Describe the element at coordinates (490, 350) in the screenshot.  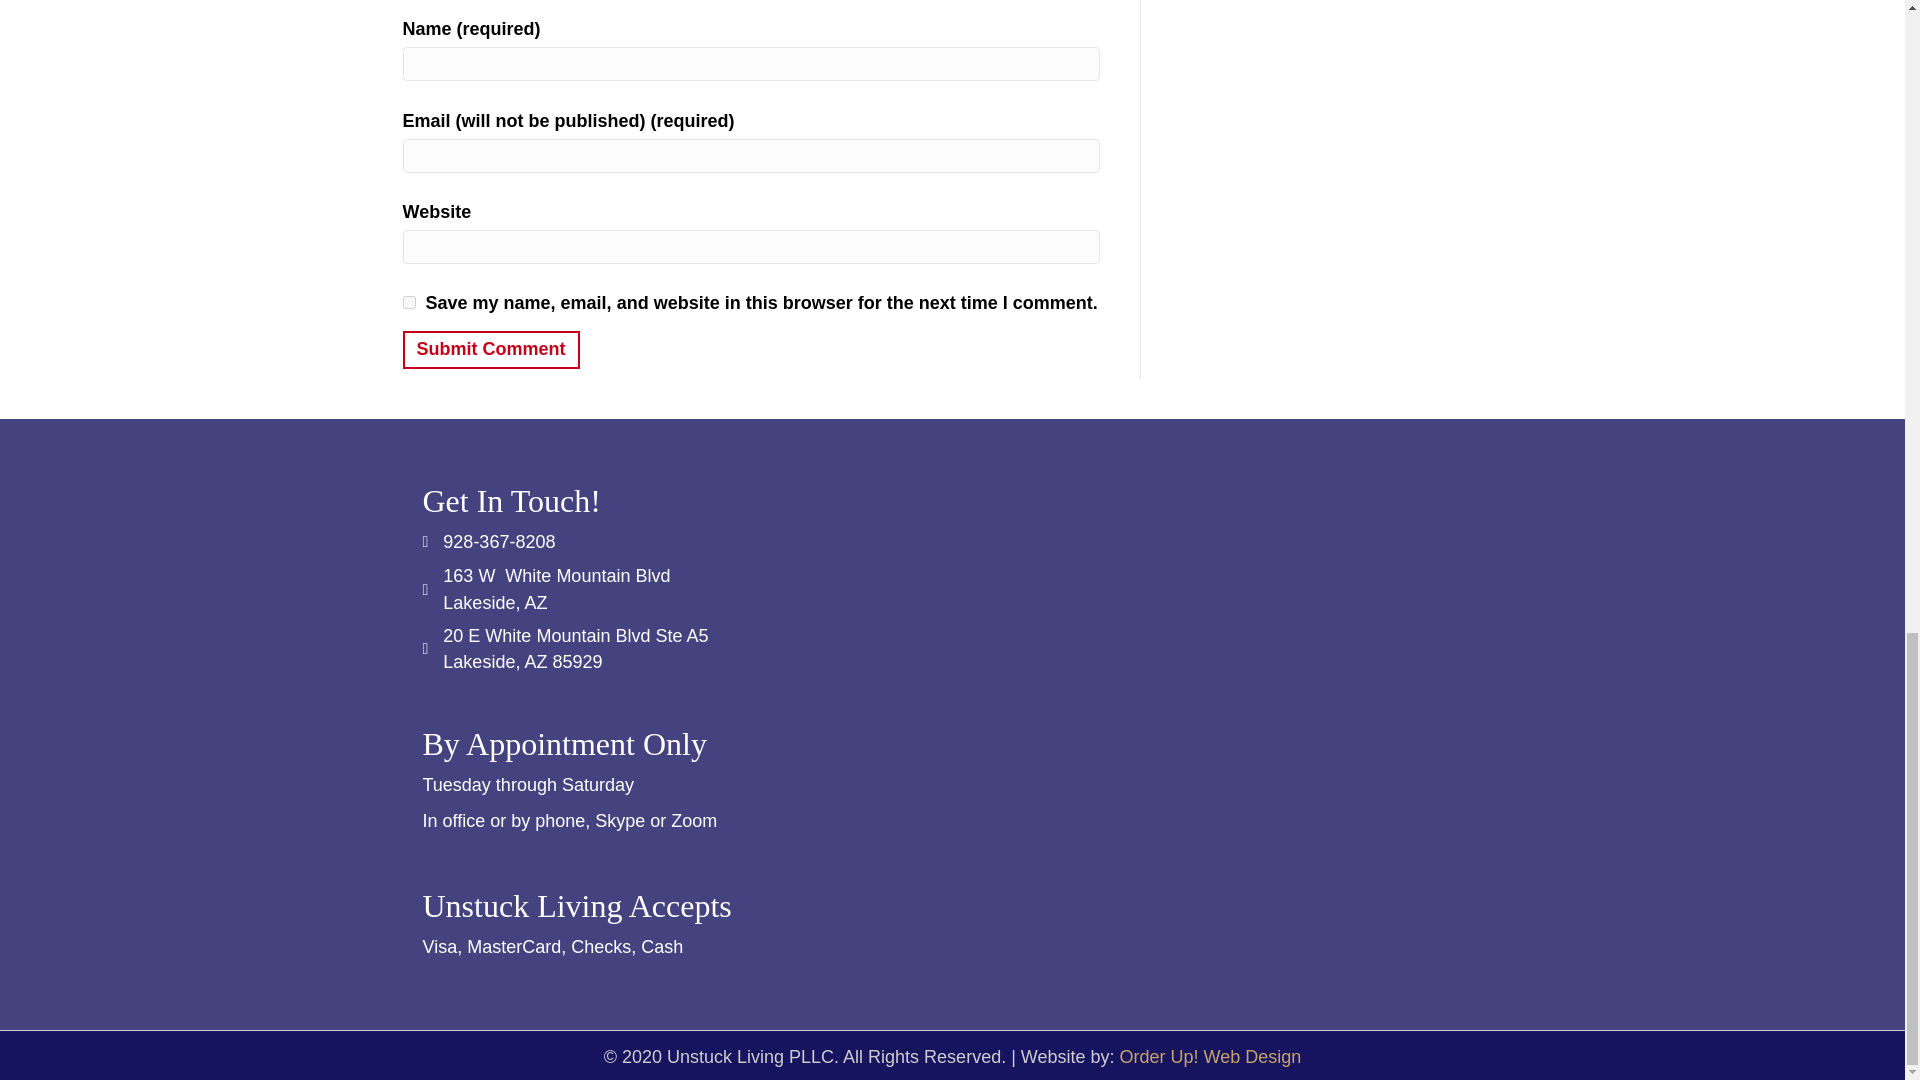
I see `Submit Comment` at that location.